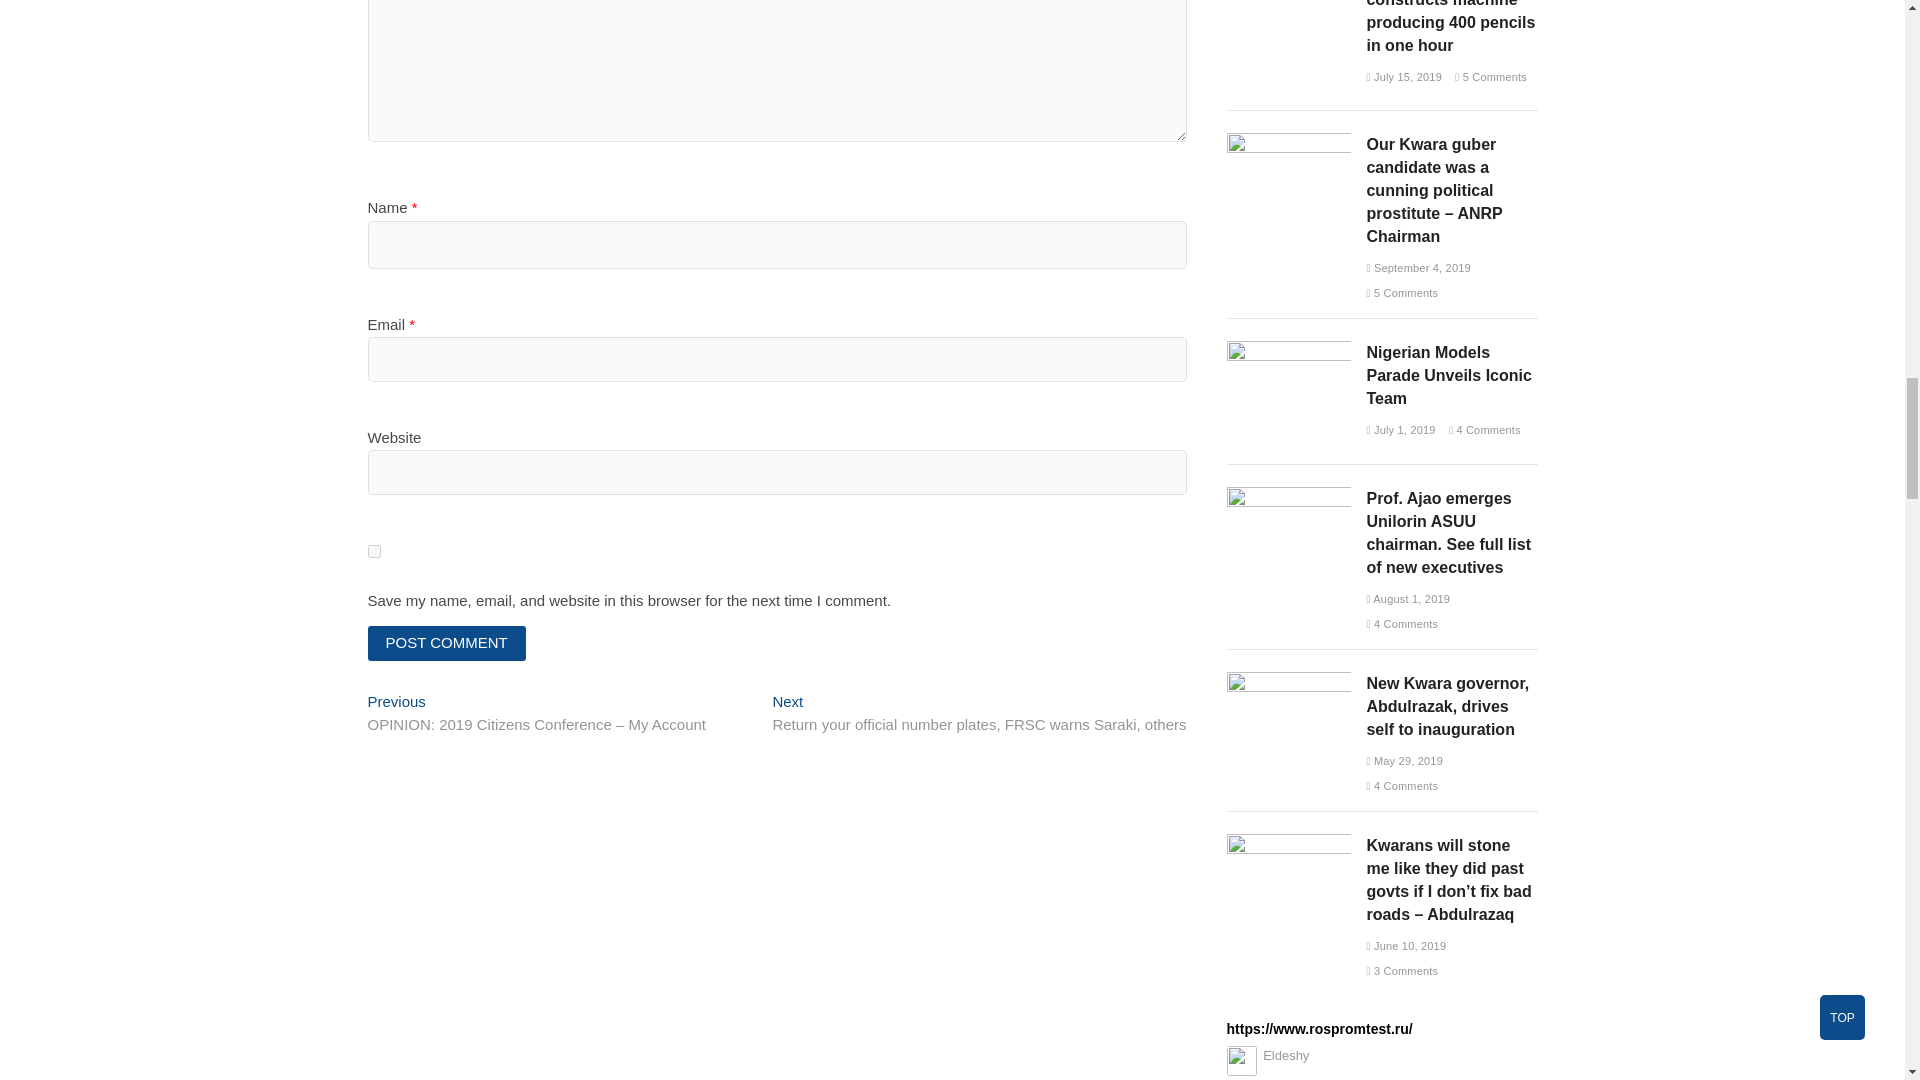 This screenshot has width=1920, height=1080. Describe the element at coordinates (447, 643) in the screenshot. I see `Post Comment` at that location.